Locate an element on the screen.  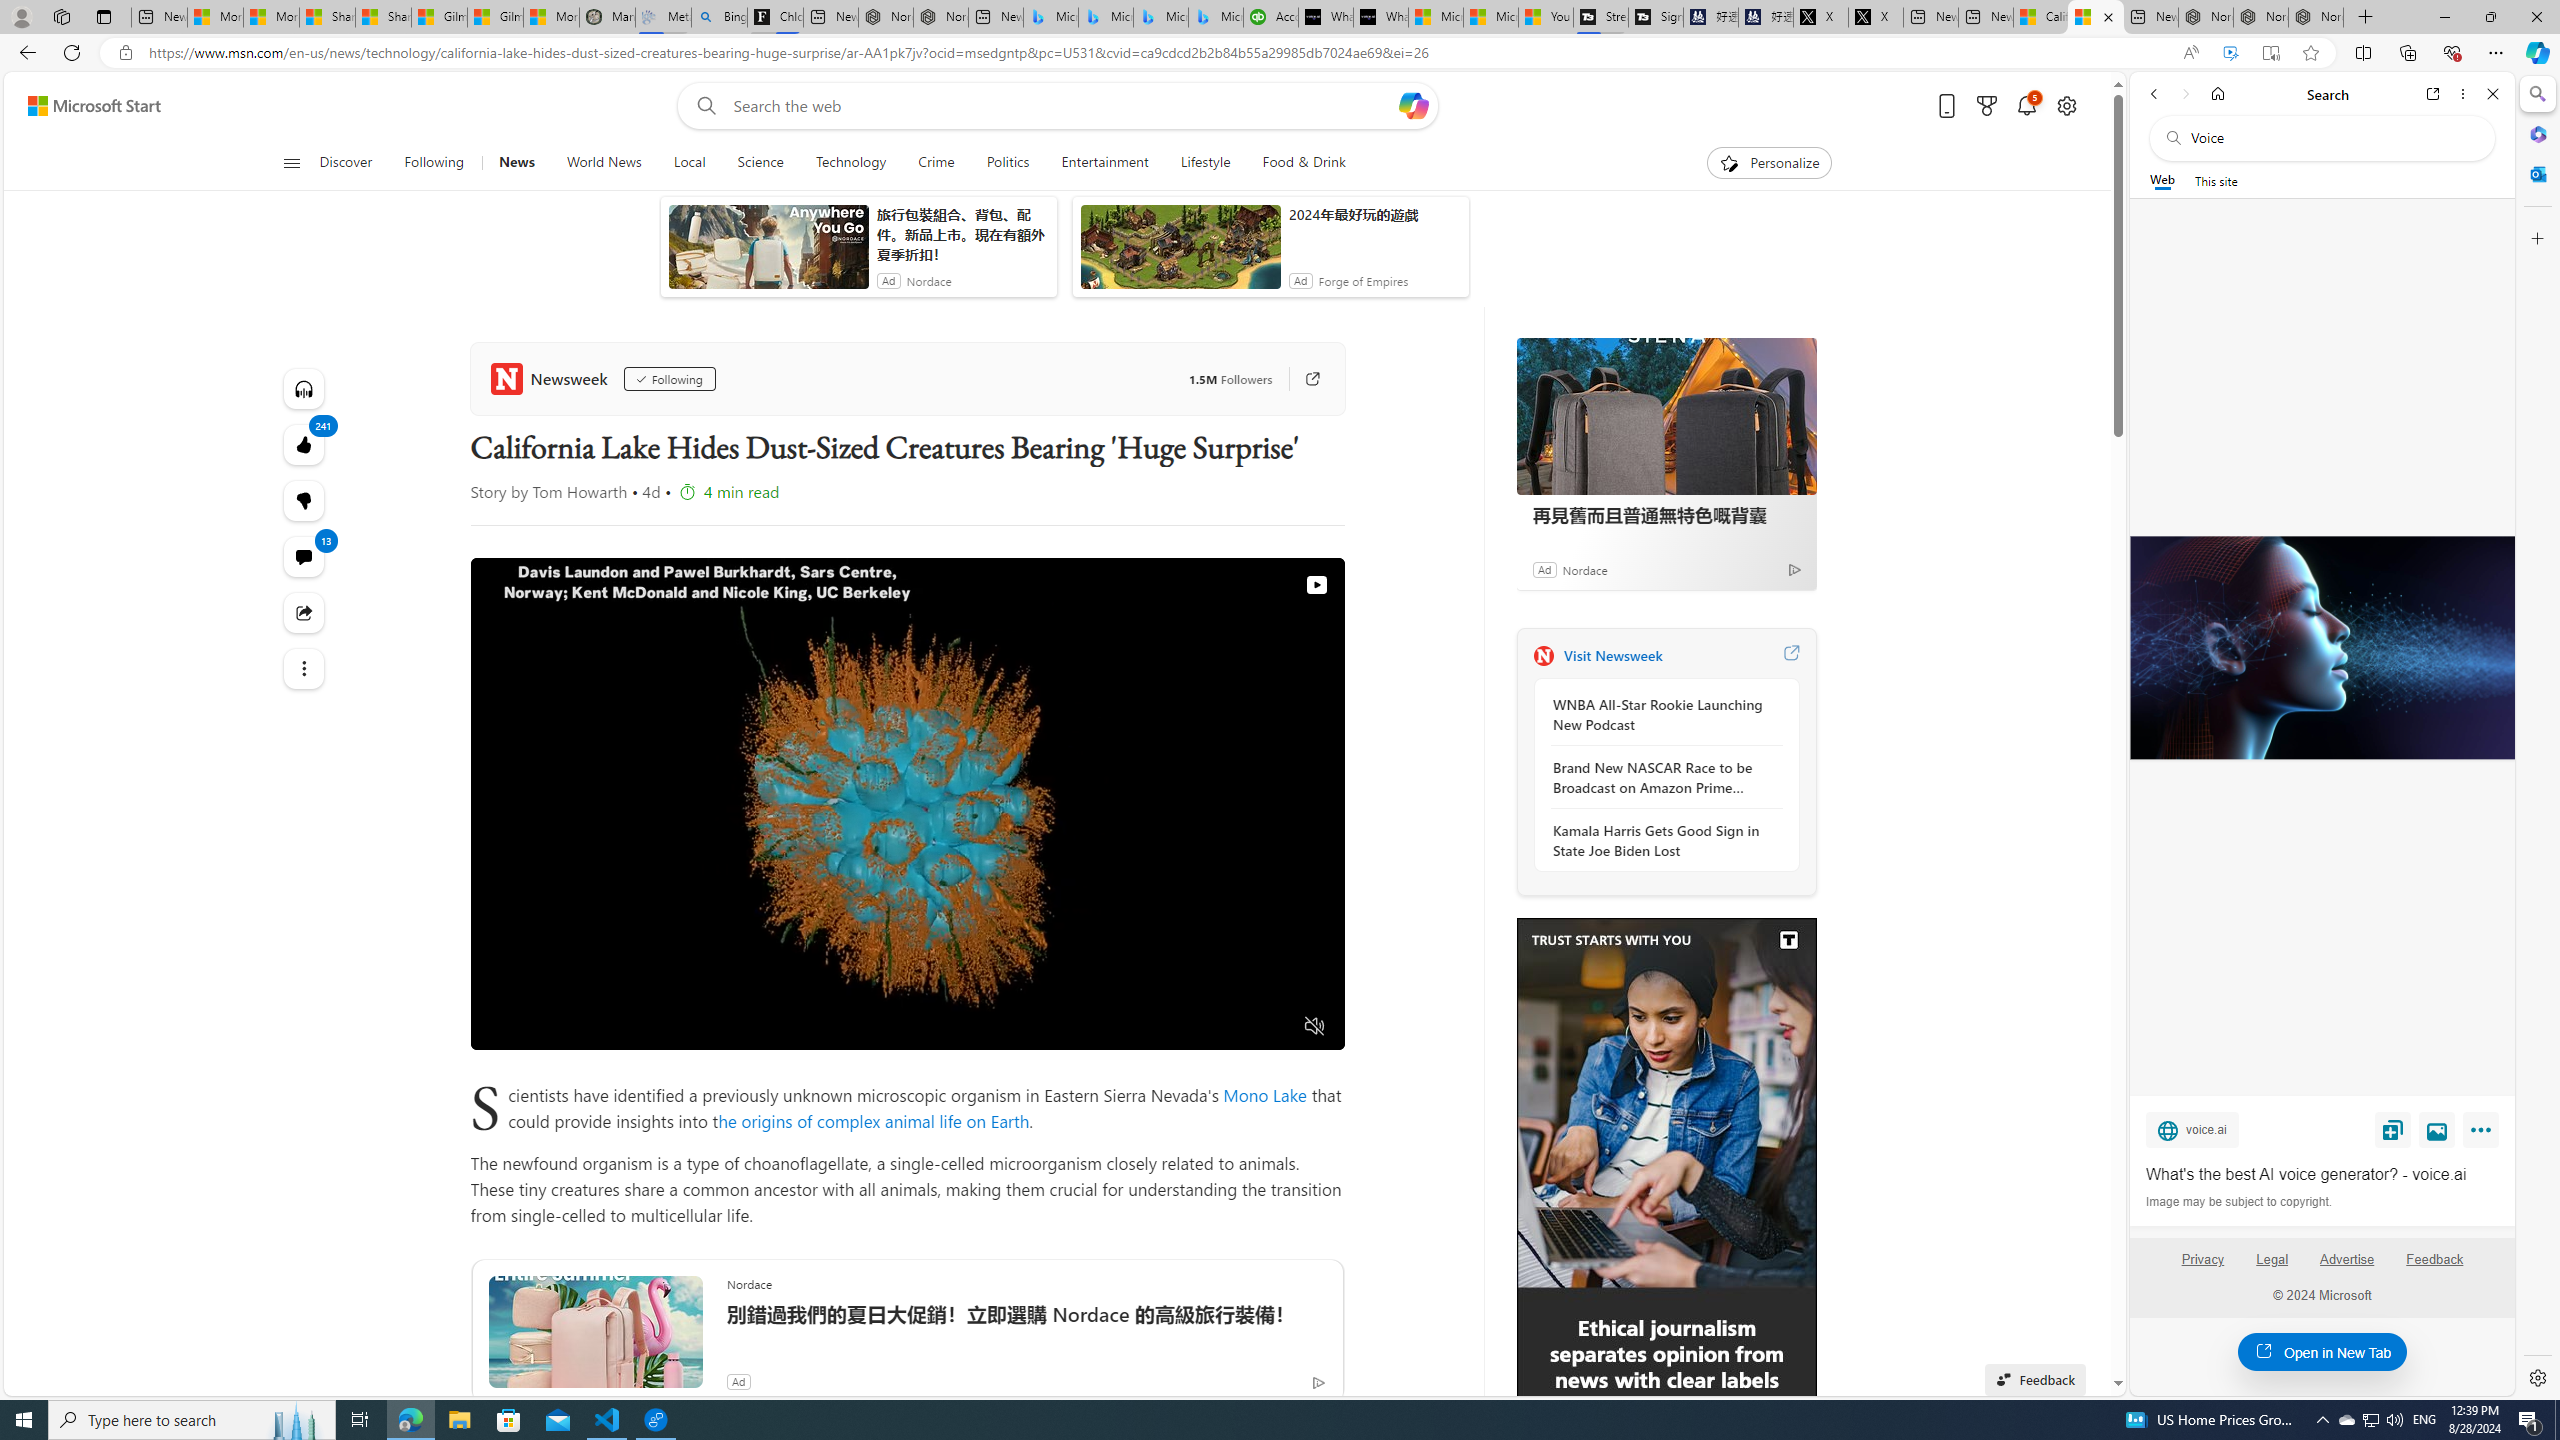
What's the best AI voice generator? - voice.ai is located at coordinates (2321, 648).